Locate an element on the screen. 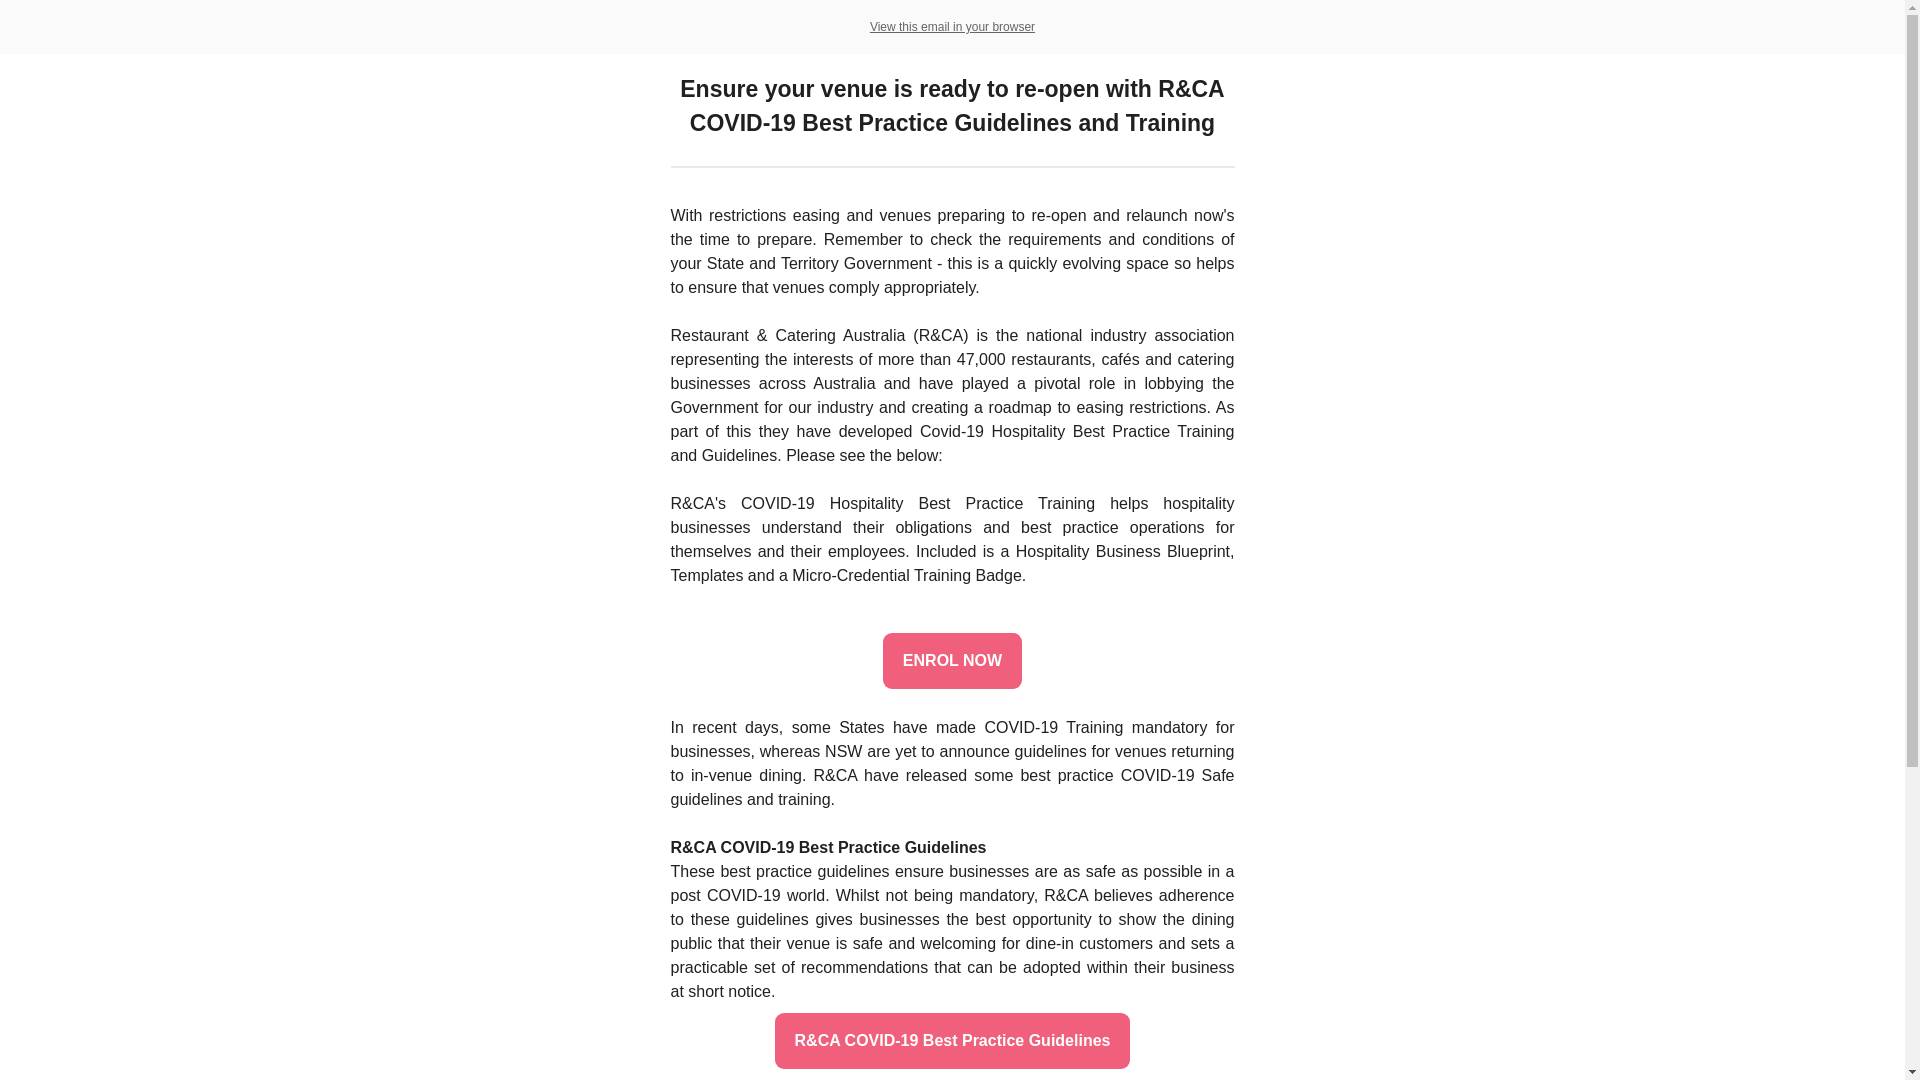 The height and width of the screenshot is (1080, 1920). ENROL NOW is located at coordinates (952, 661).